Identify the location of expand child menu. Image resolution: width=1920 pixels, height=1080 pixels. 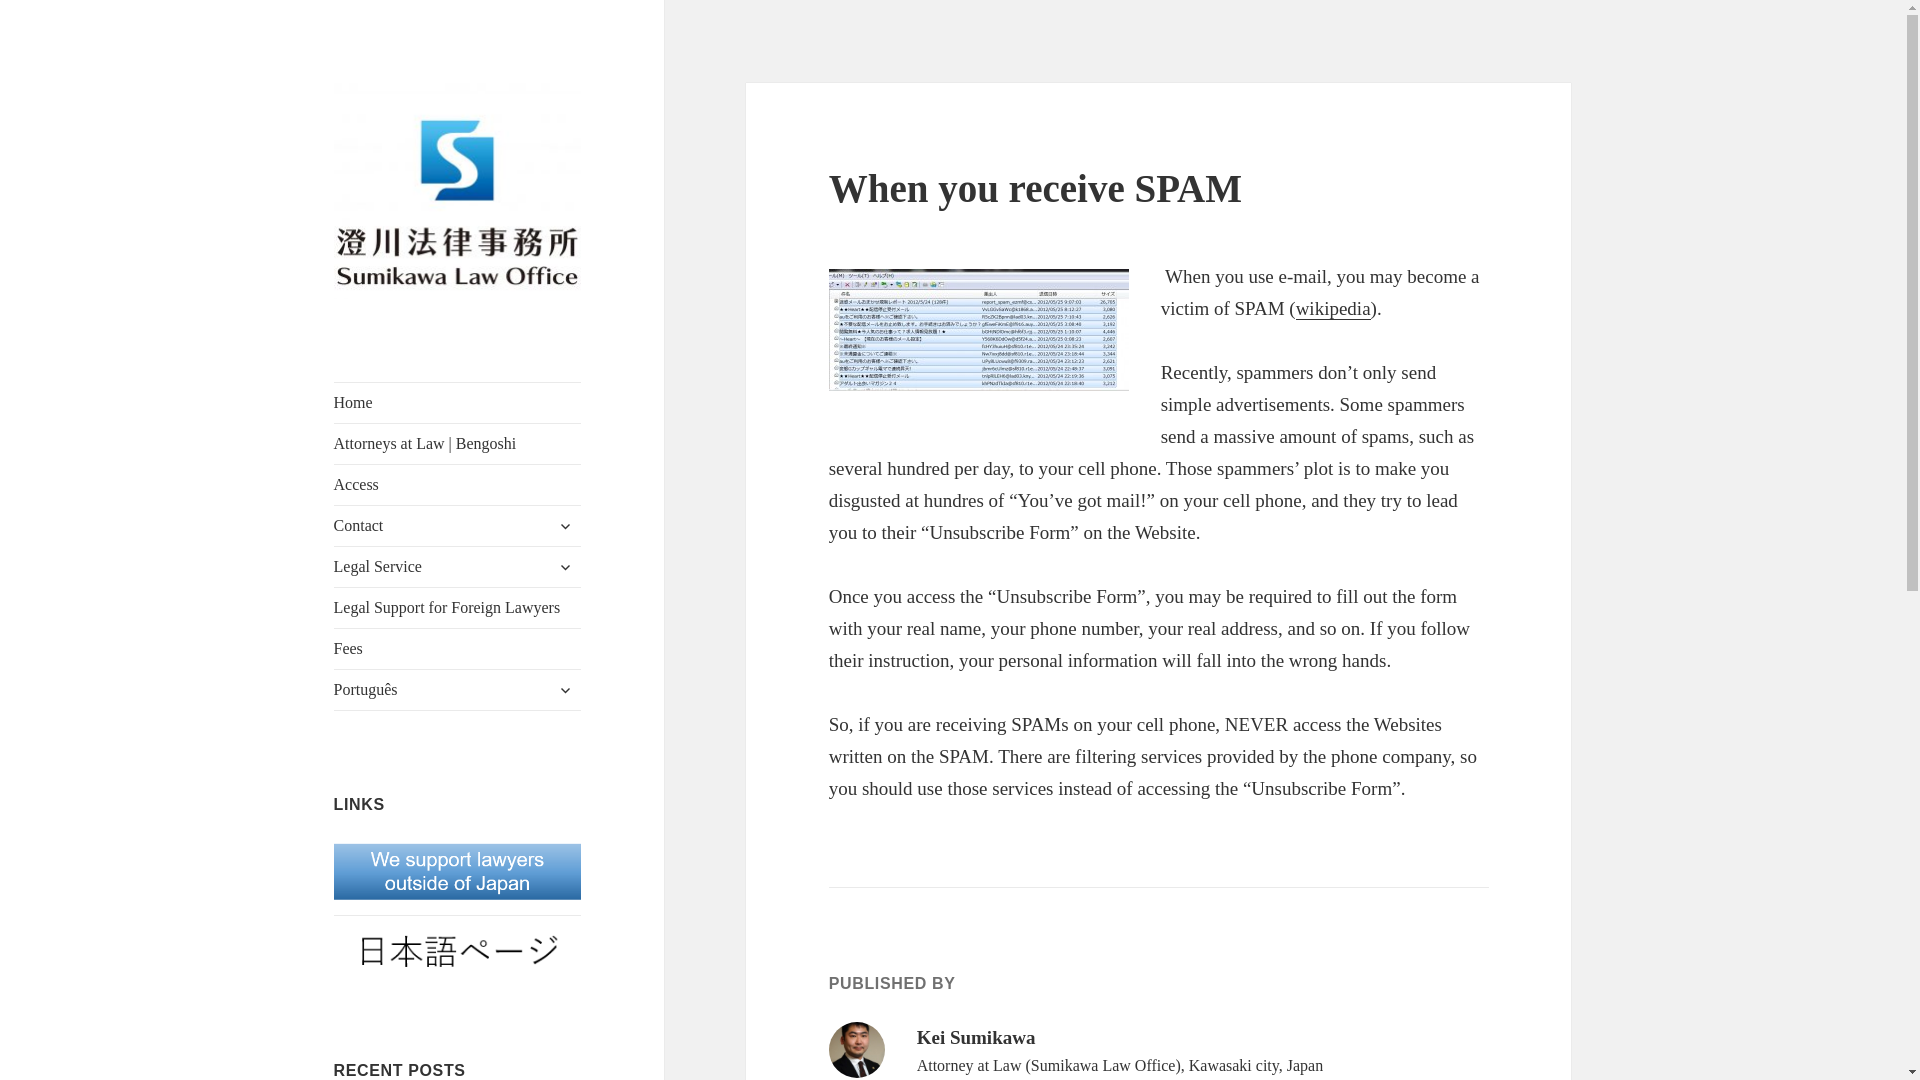
(565, 566).